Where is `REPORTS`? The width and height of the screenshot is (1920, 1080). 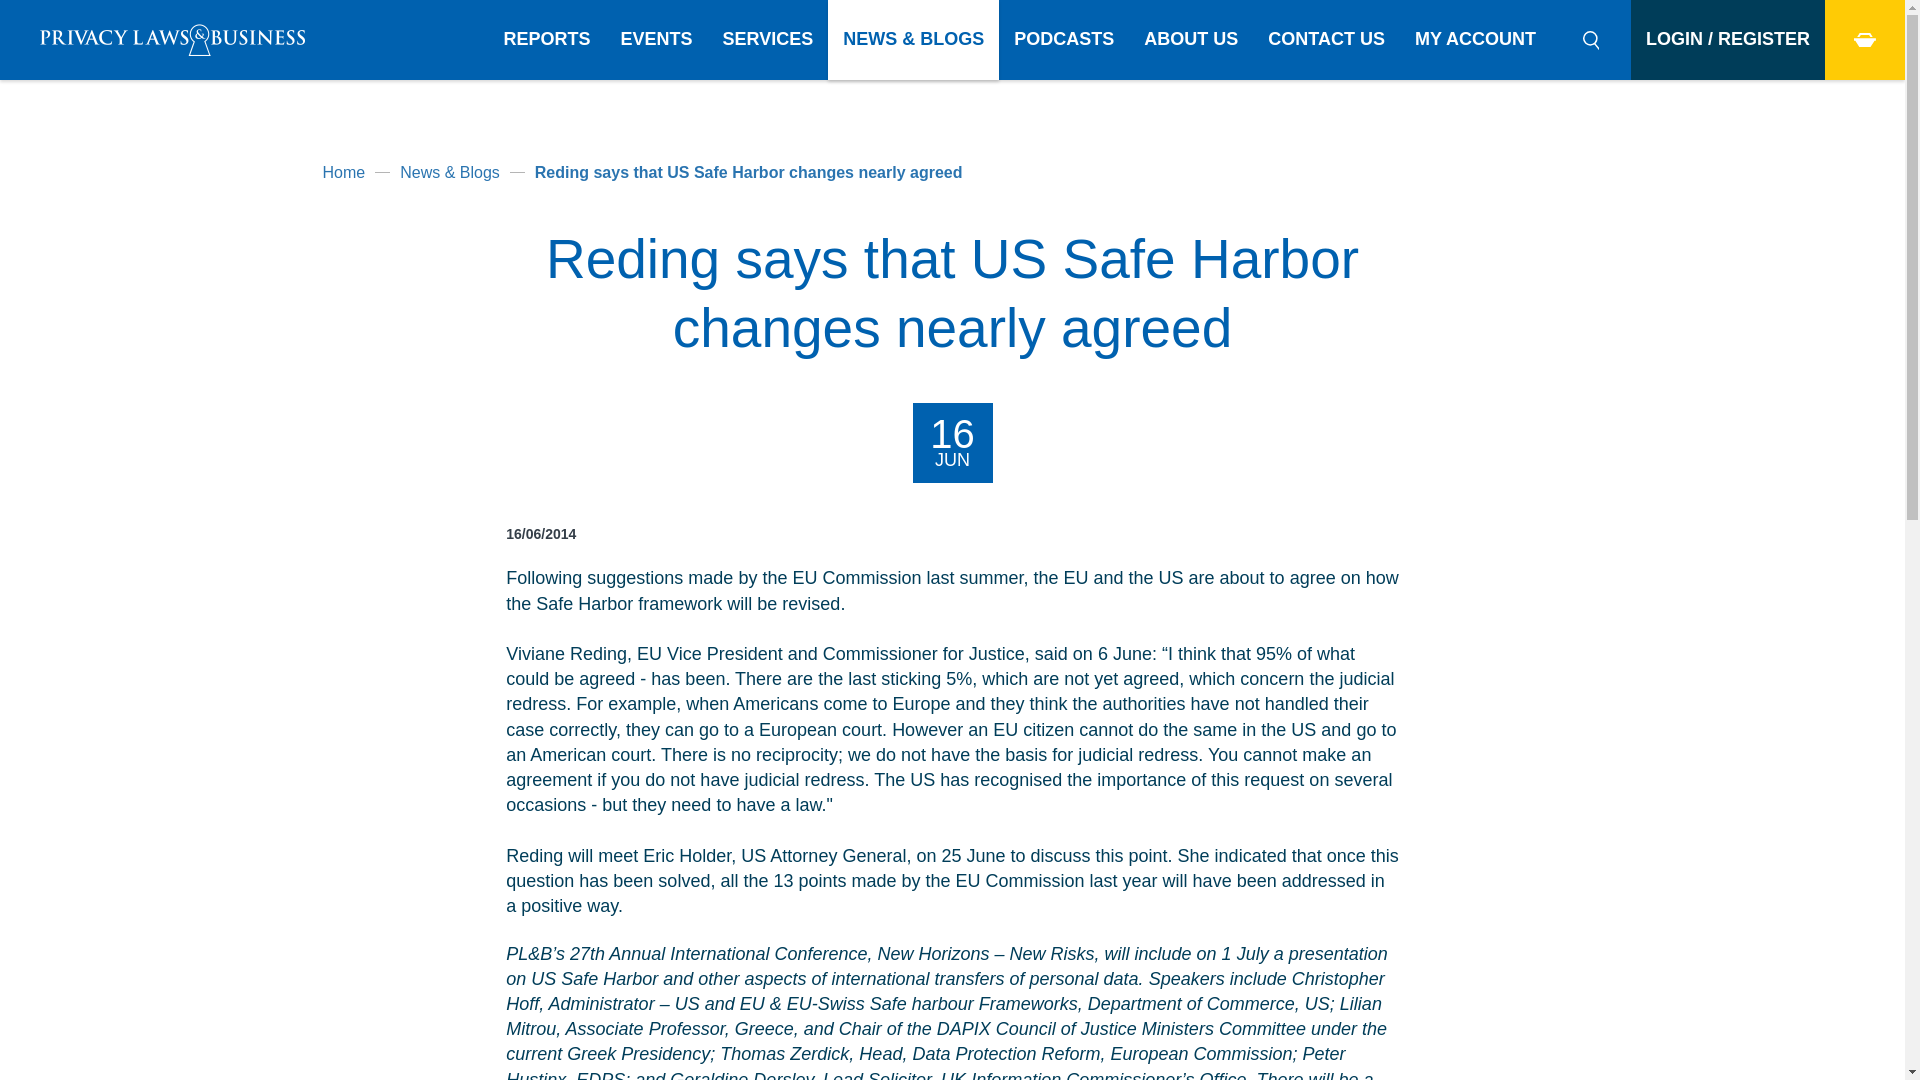 REPORTS is located at coordinates (548, 40).